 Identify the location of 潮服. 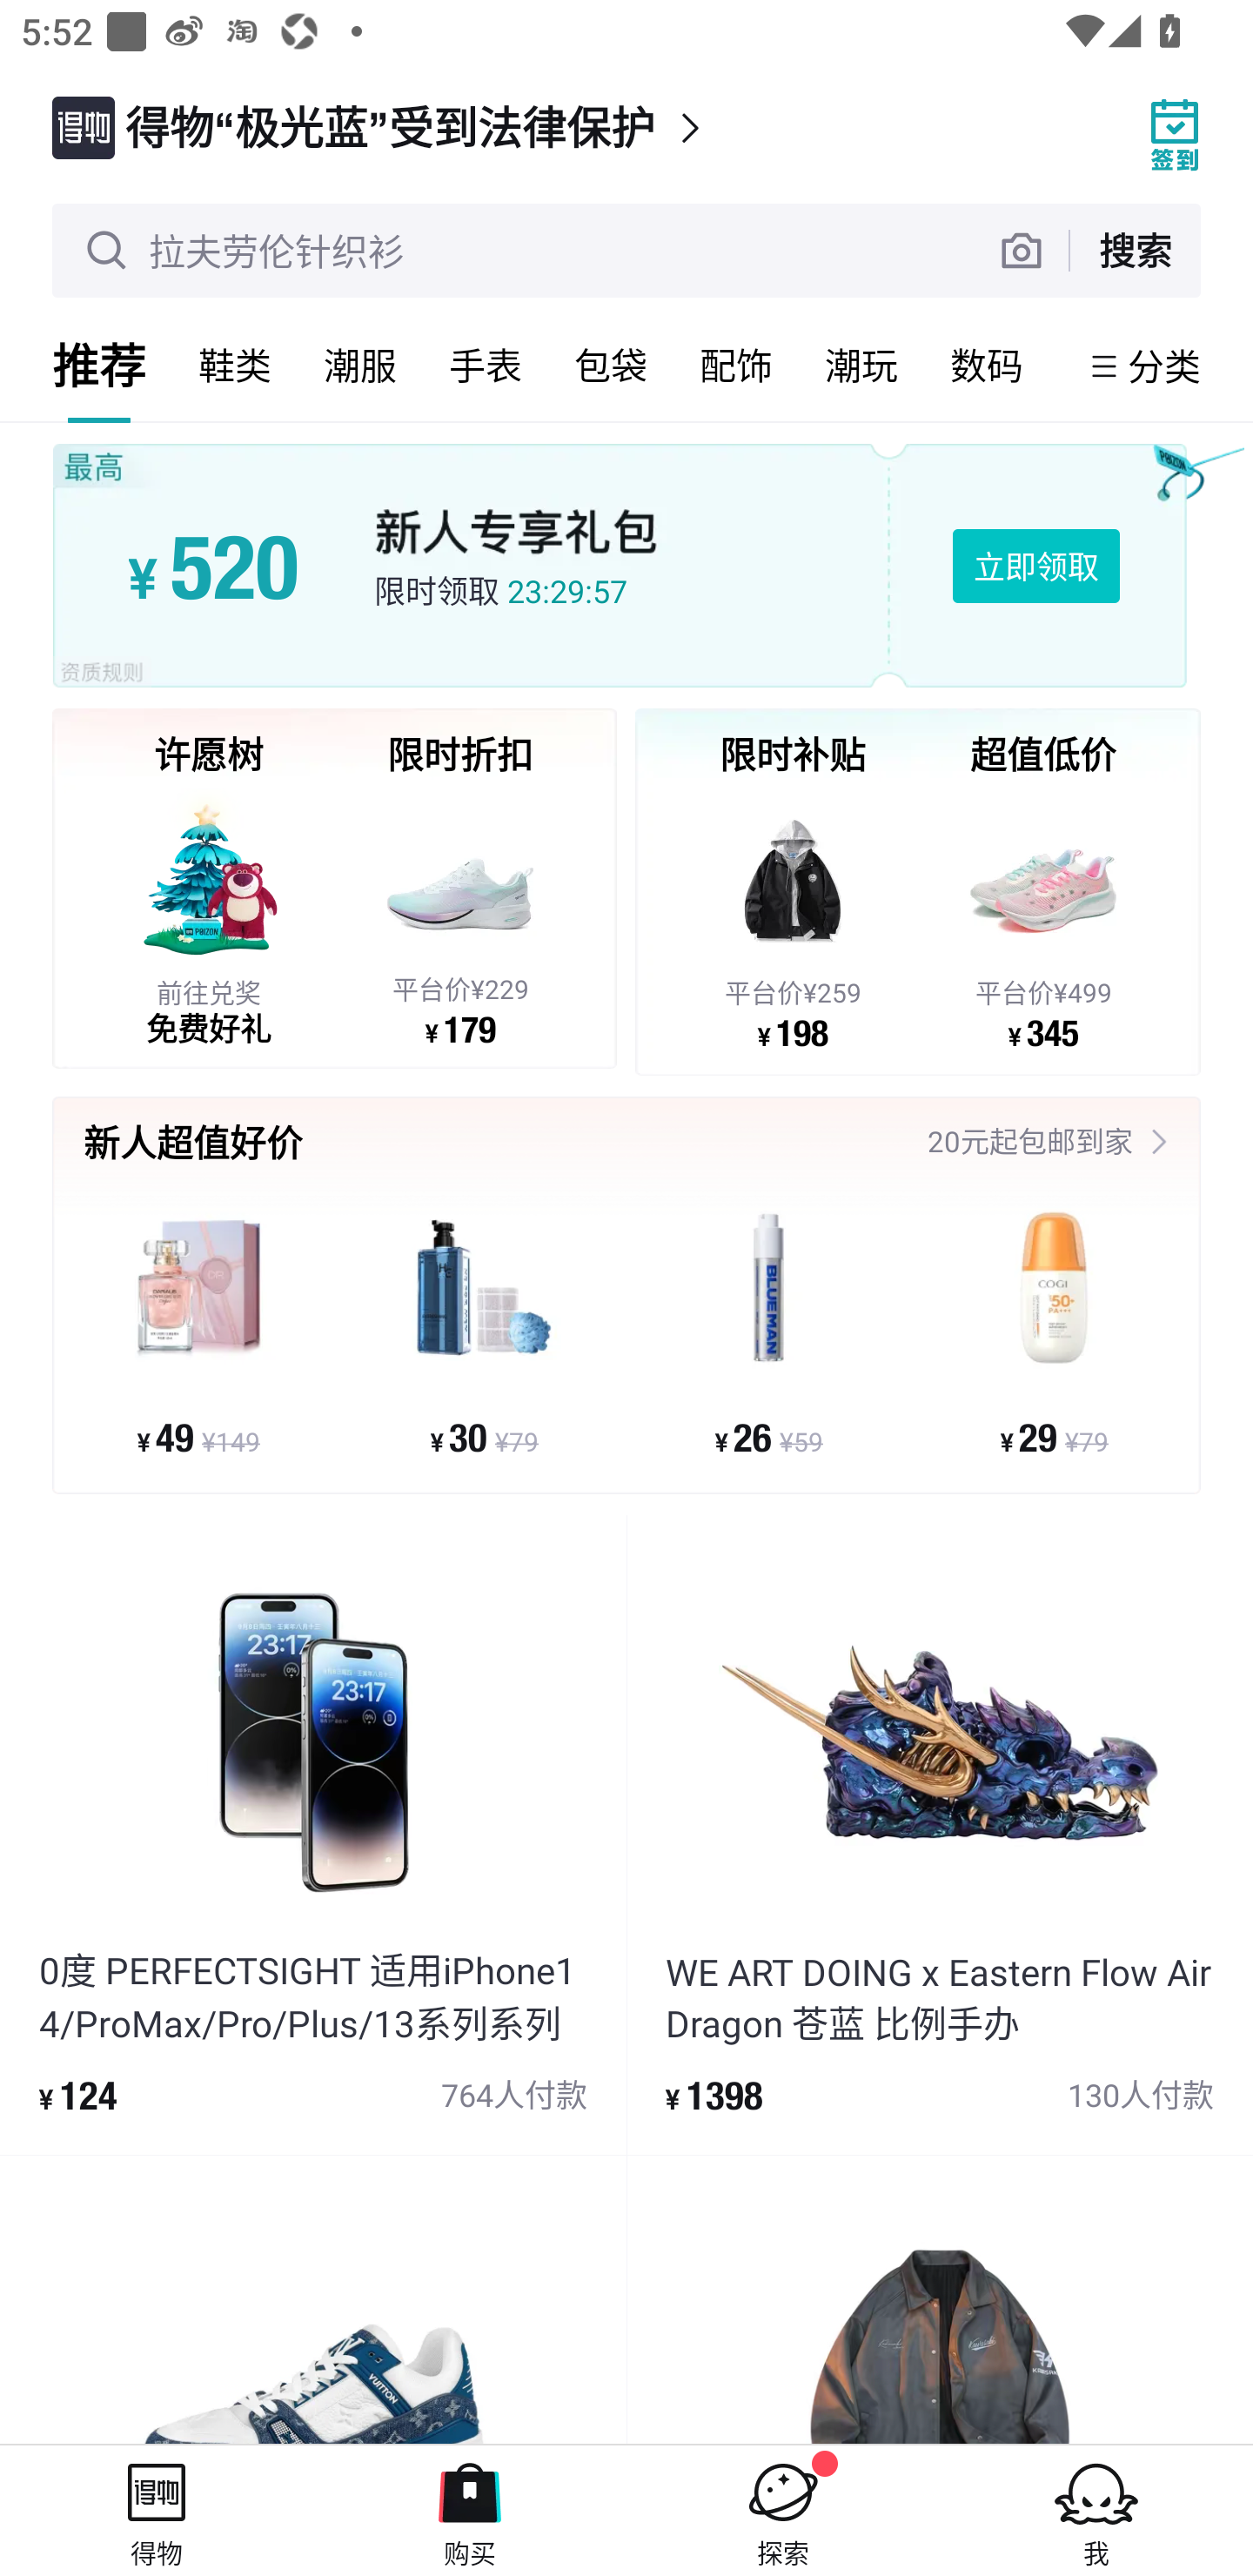
(360, 366).